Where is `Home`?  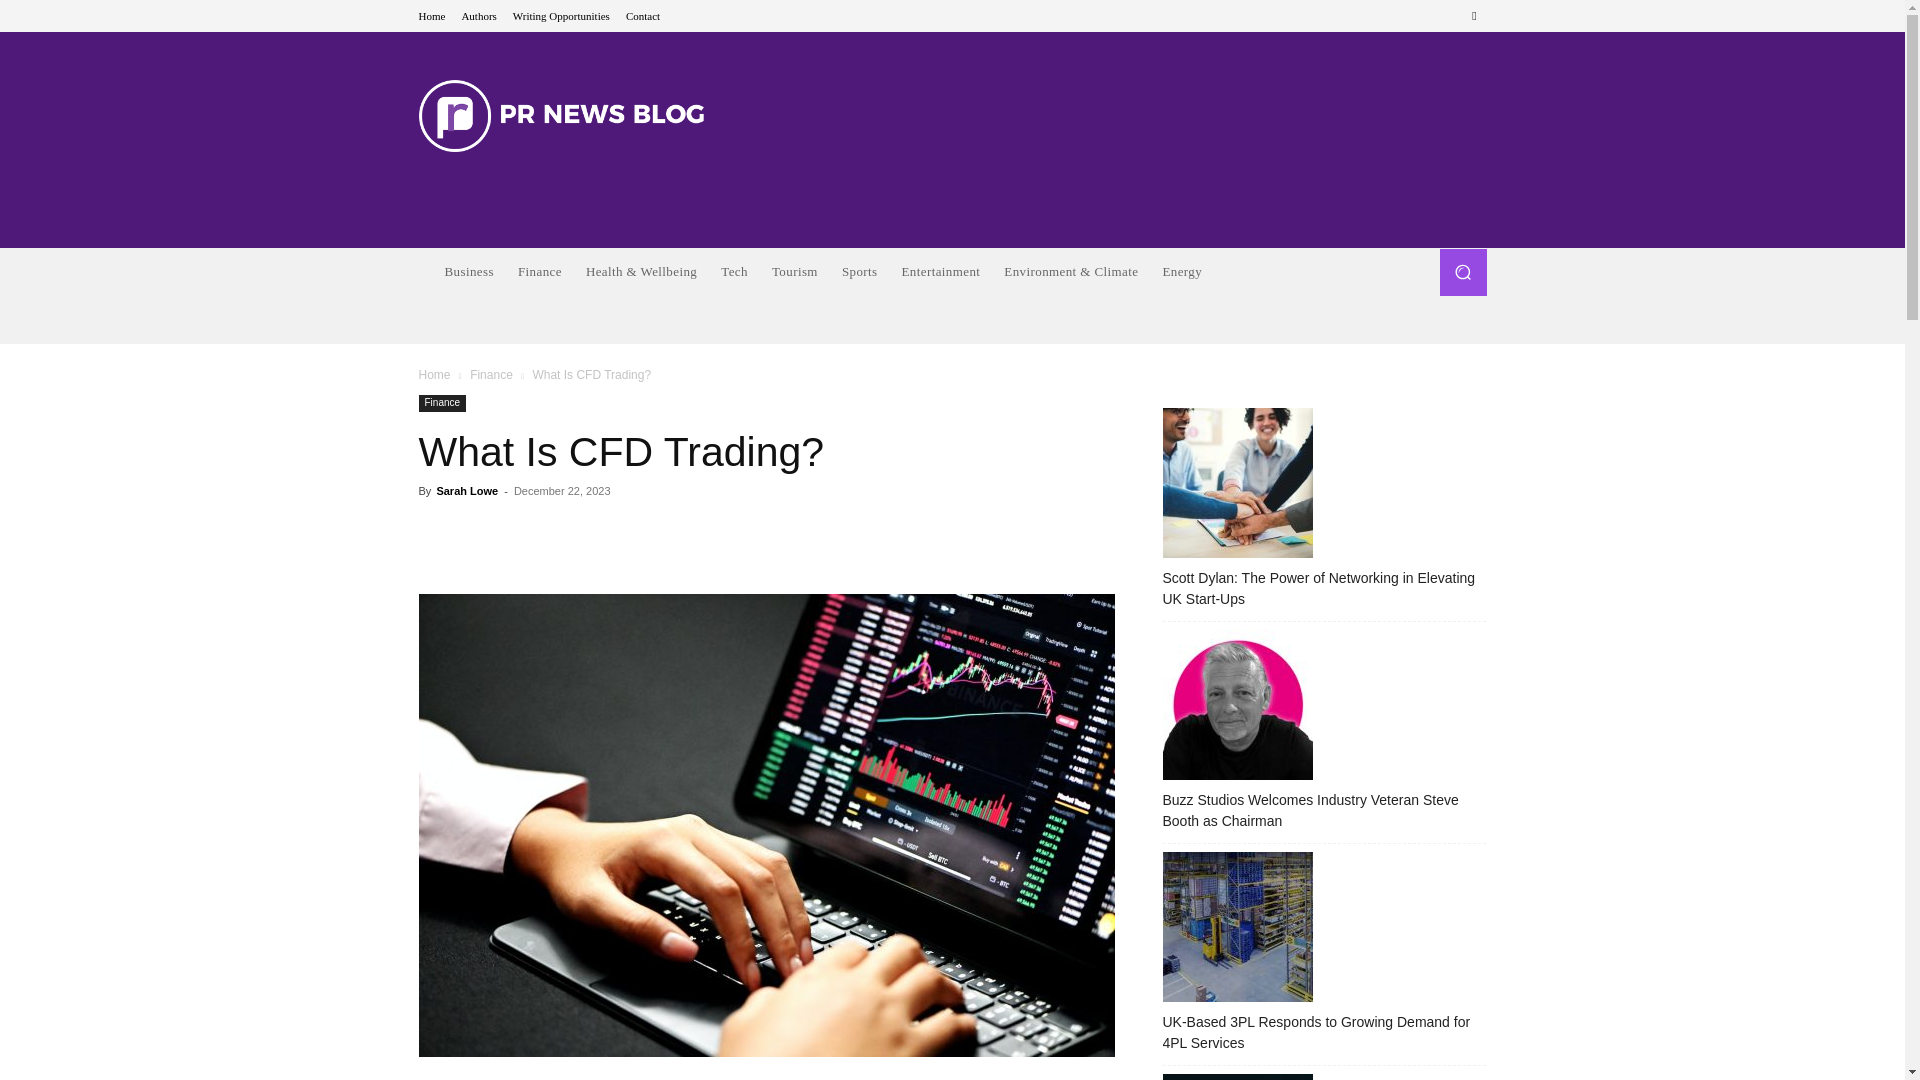
Home is located at coordinates (432, 14).